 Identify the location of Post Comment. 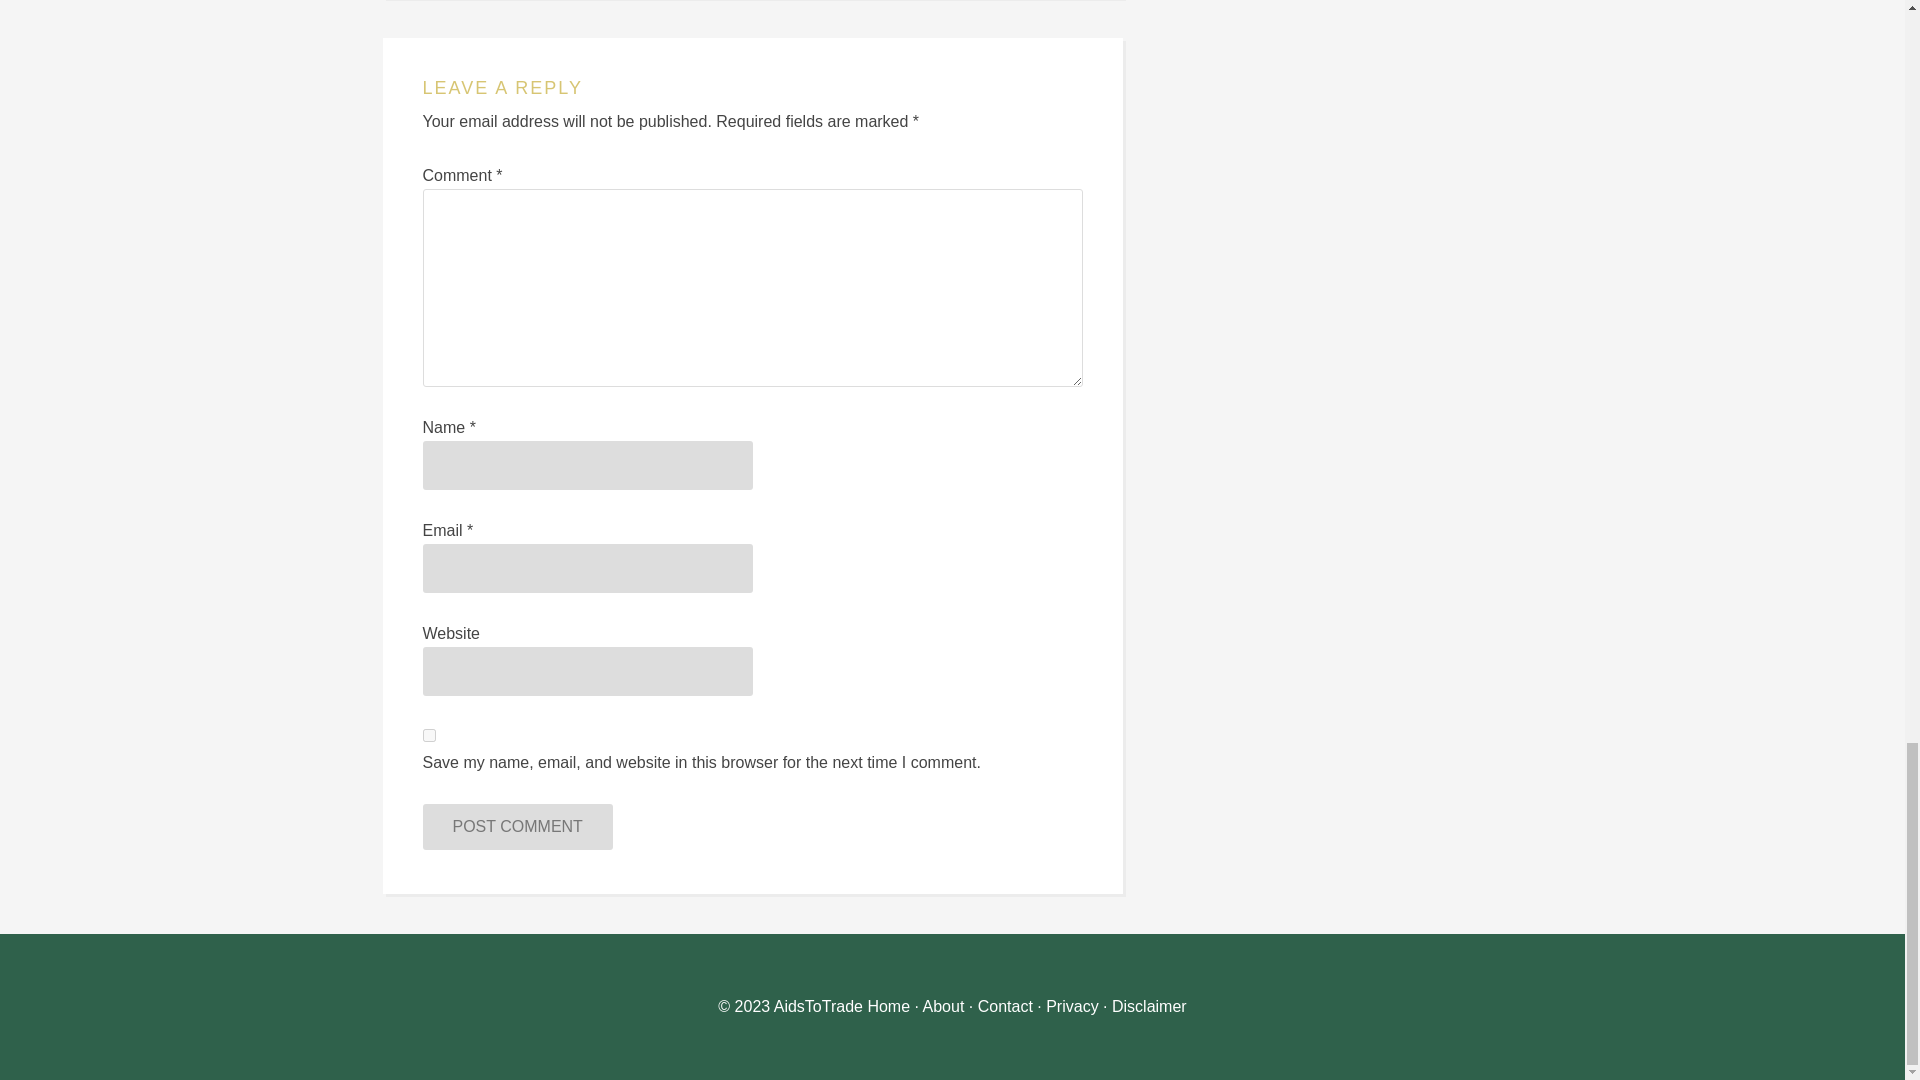
(517, 826).